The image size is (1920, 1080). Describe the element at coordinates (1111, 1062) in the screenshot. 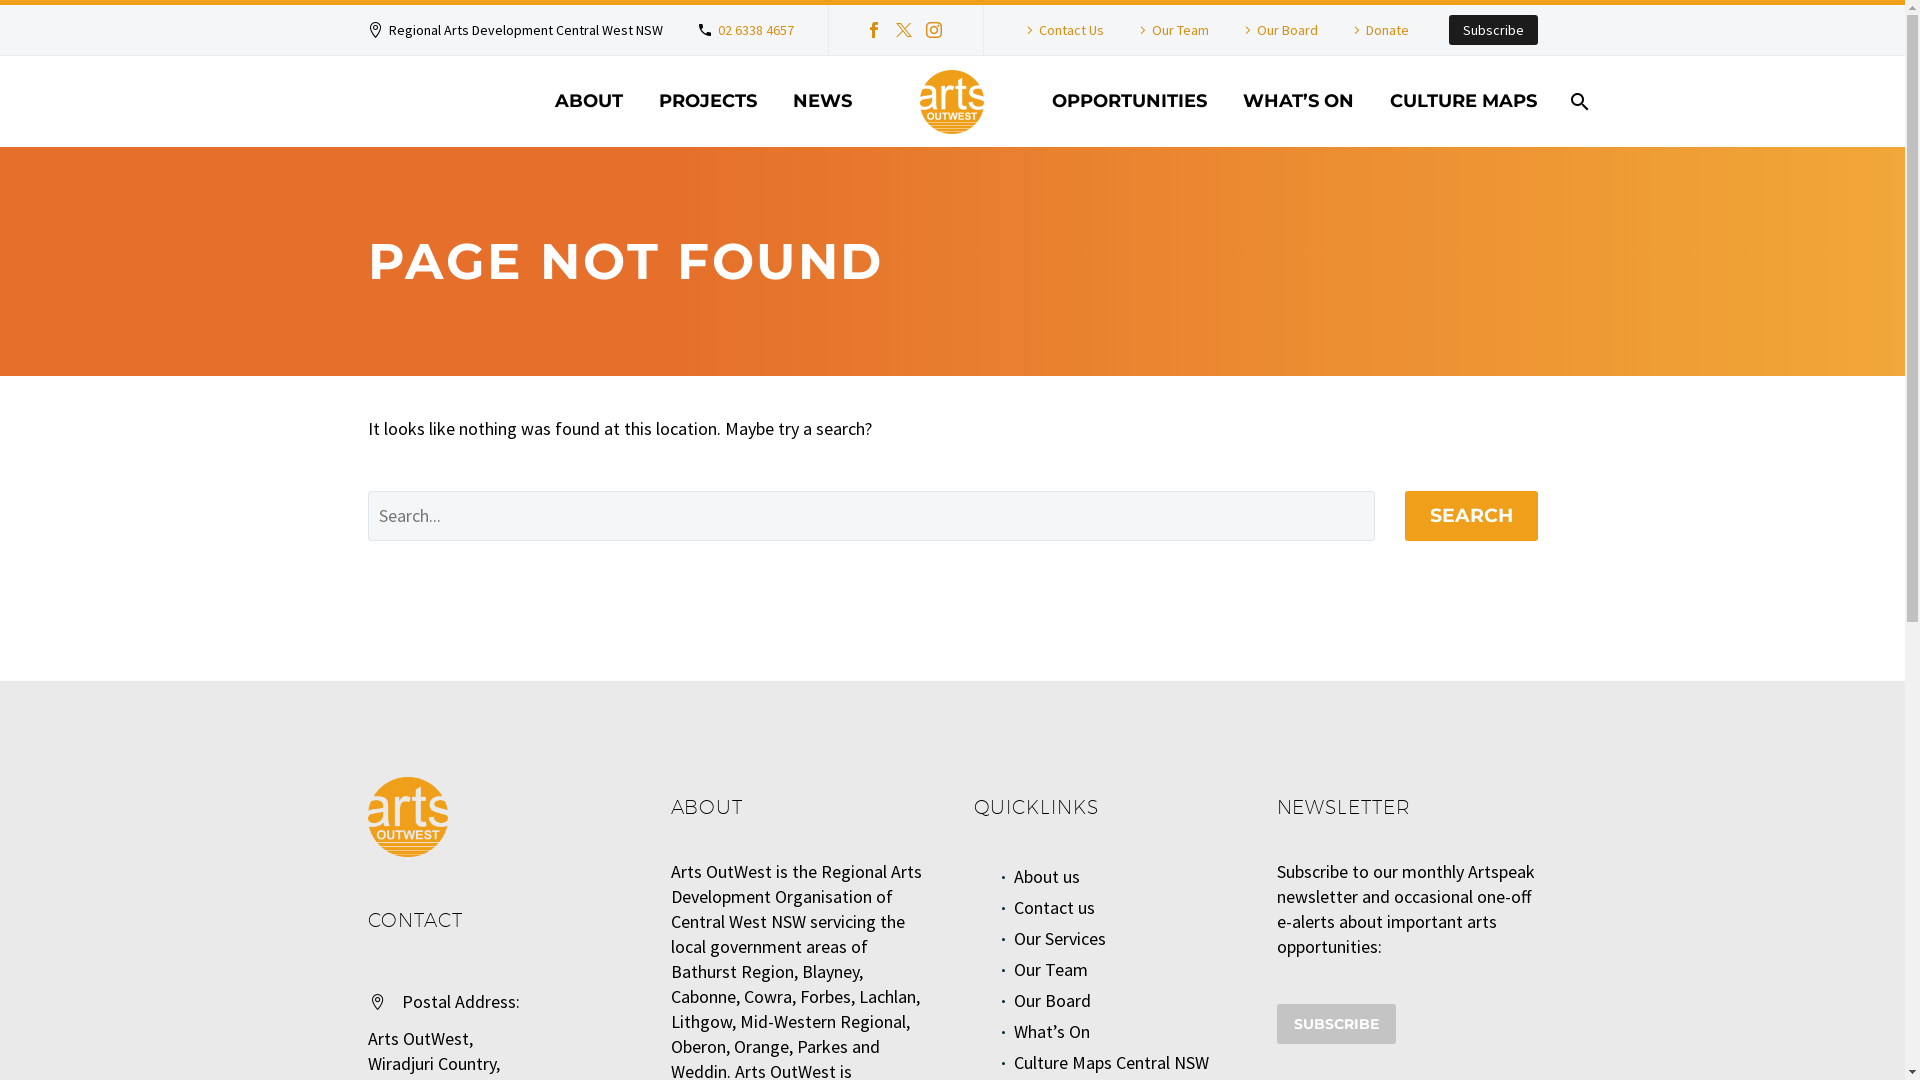

I see `Culture Maps Central NSW` at that location.